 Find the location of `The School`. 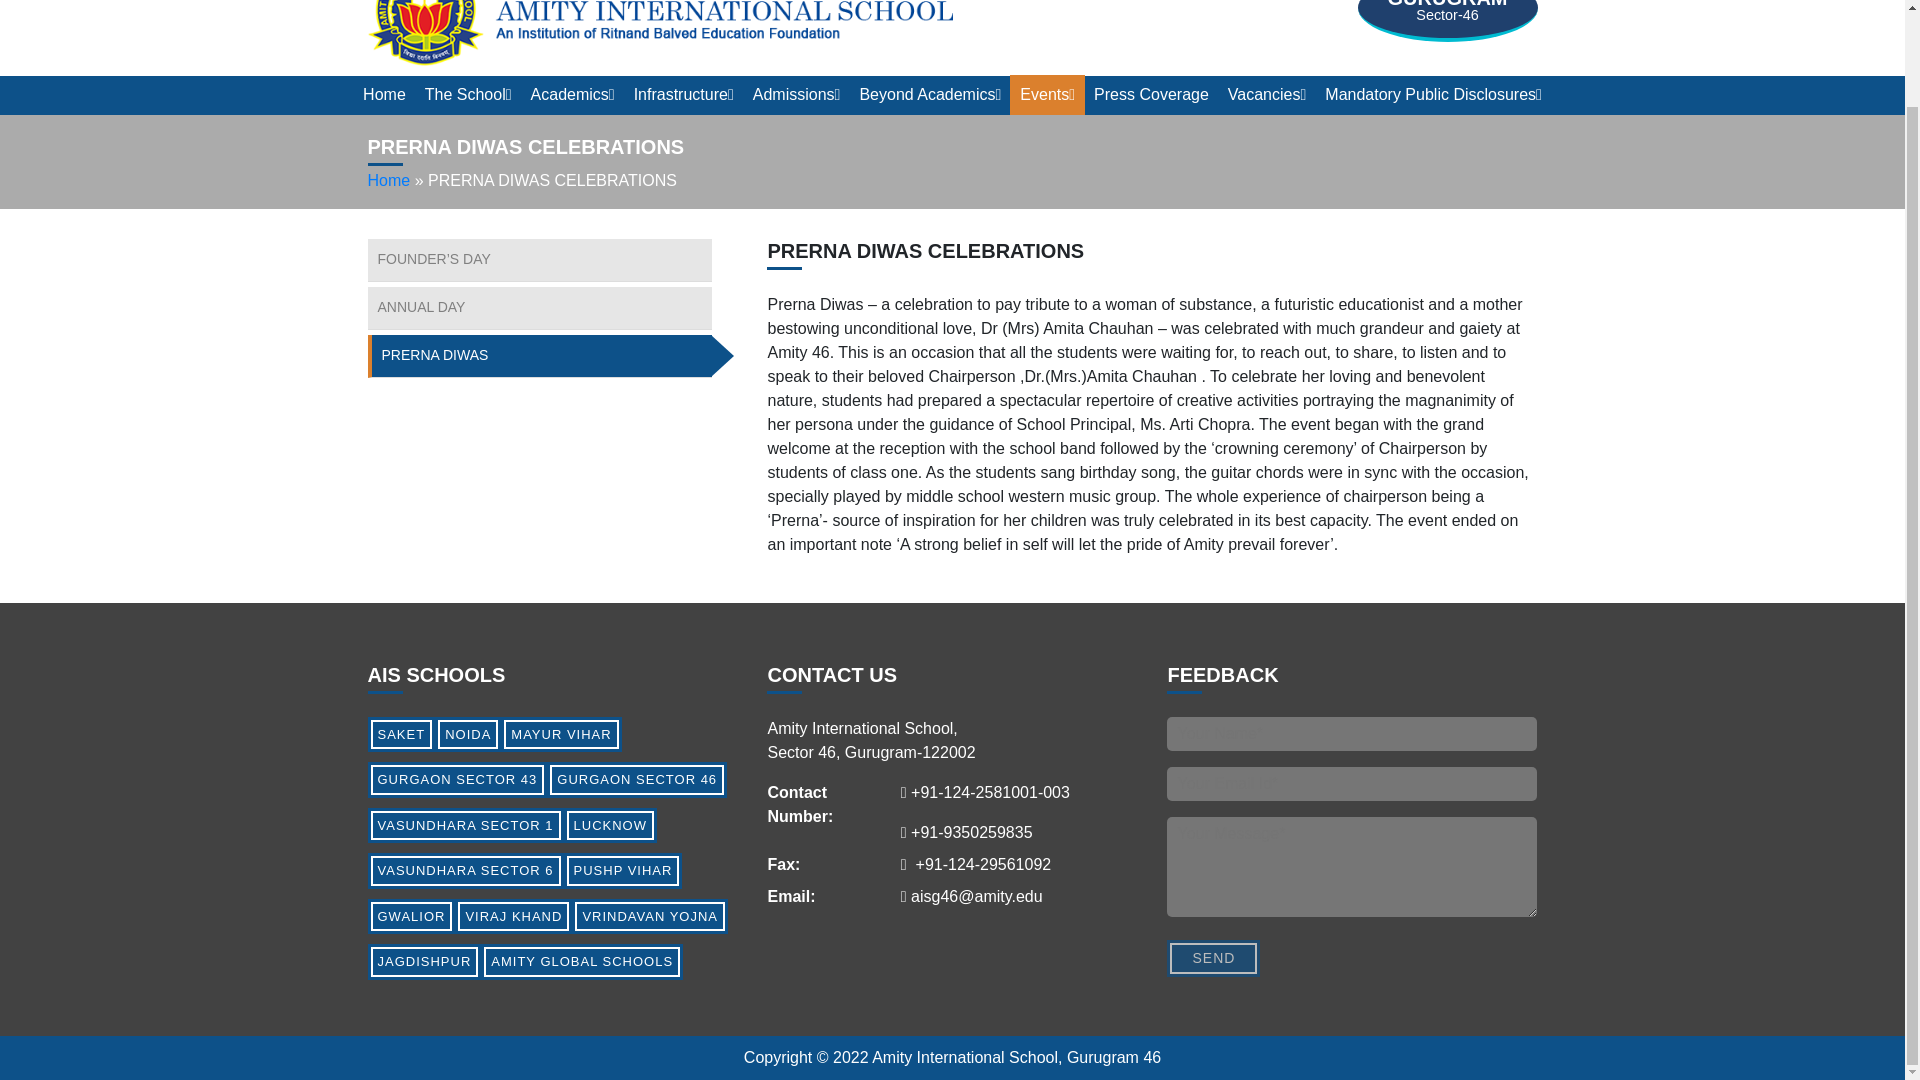

The School is located at coordinates (468, 94).